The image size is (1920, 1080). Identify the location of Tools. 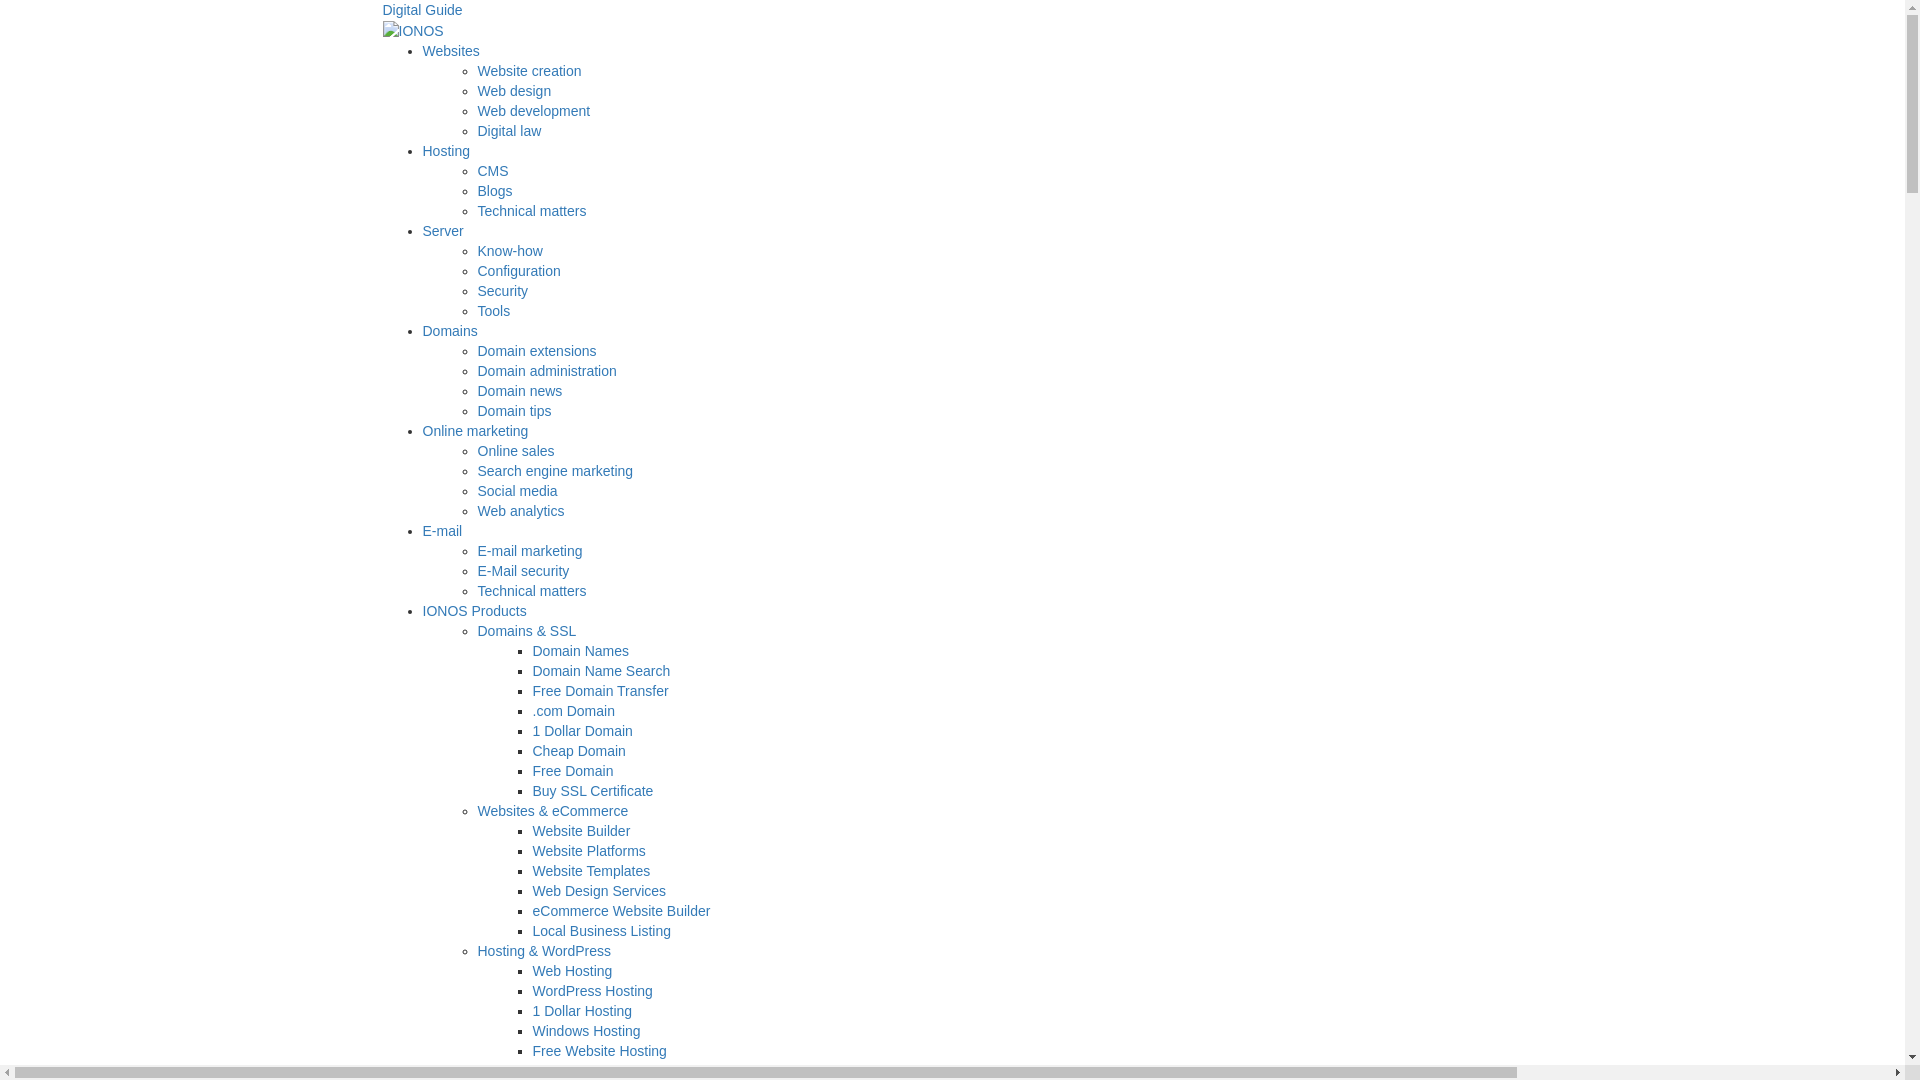
(494, 311).